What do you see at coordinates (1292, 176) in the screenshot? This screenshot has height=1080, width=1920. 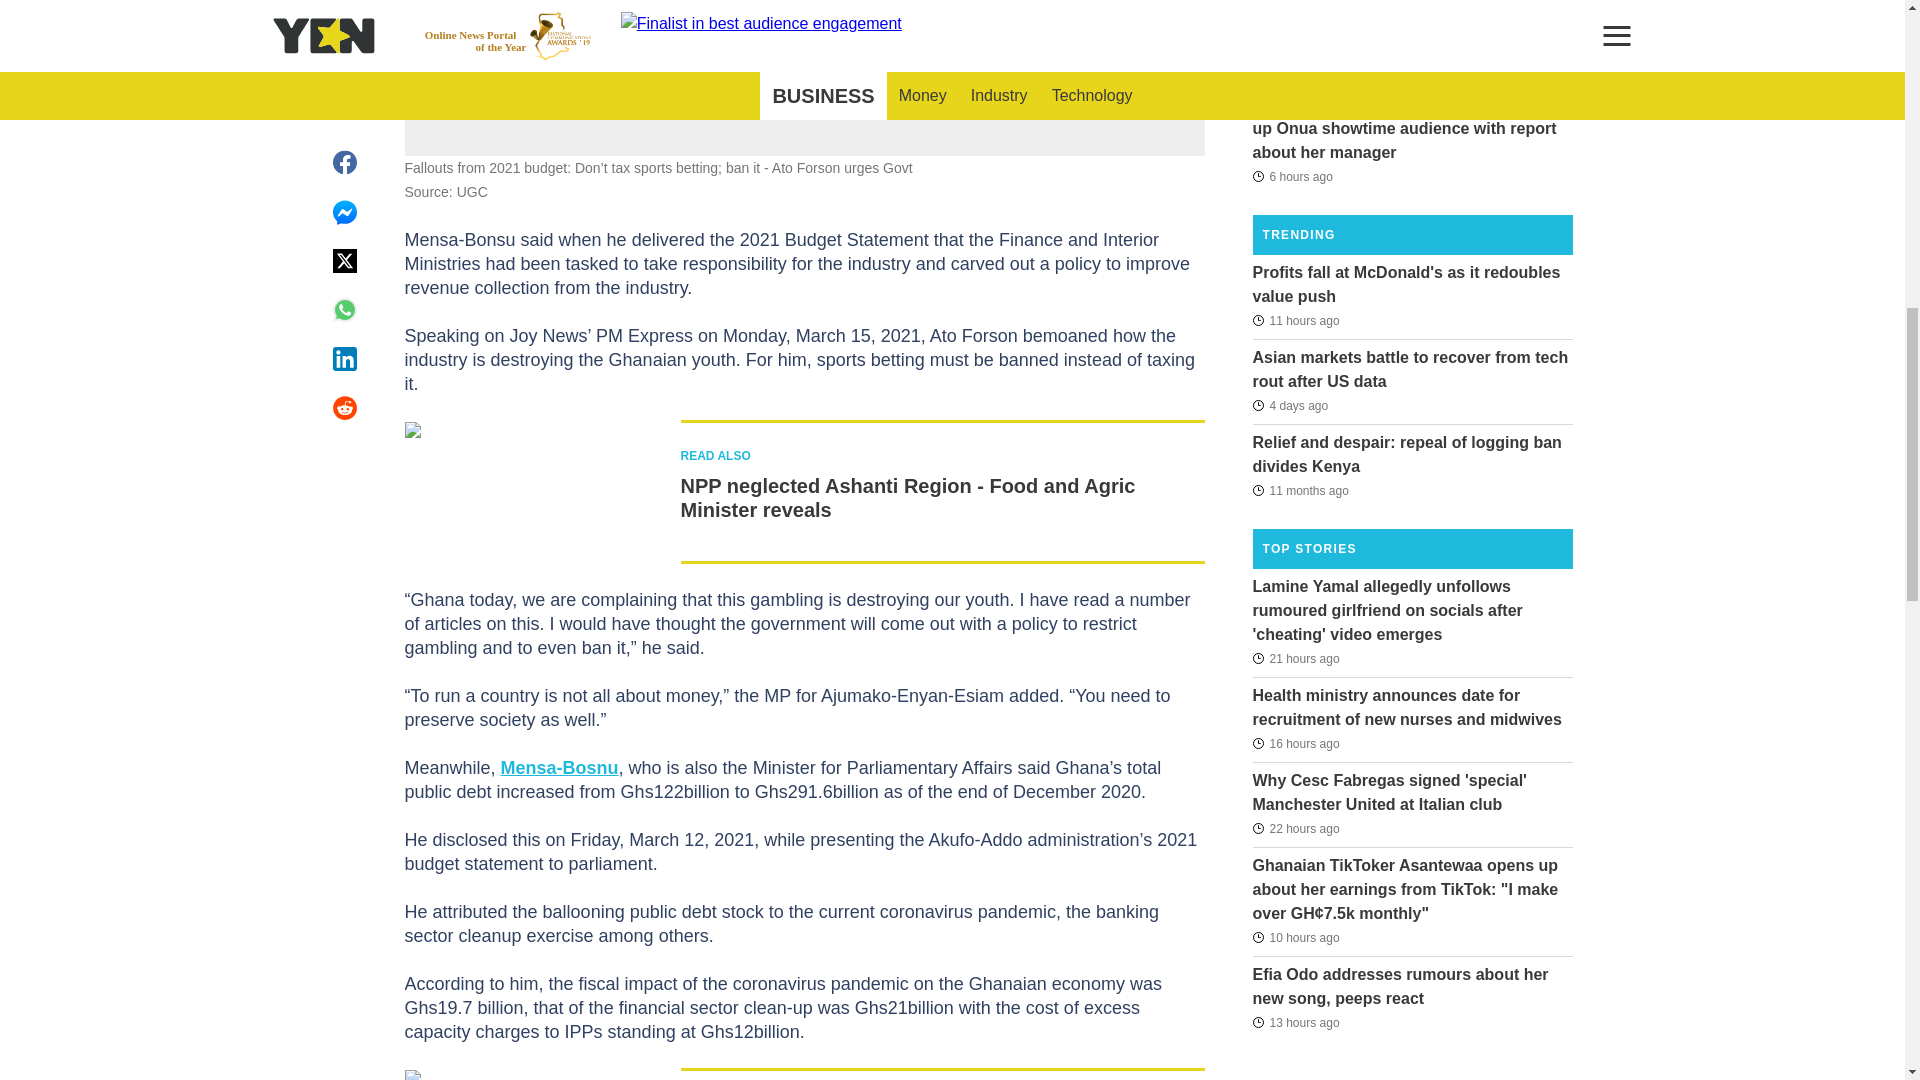 I see `2024-07-29T22:07:20Z` at bounding box center [1292, 176].